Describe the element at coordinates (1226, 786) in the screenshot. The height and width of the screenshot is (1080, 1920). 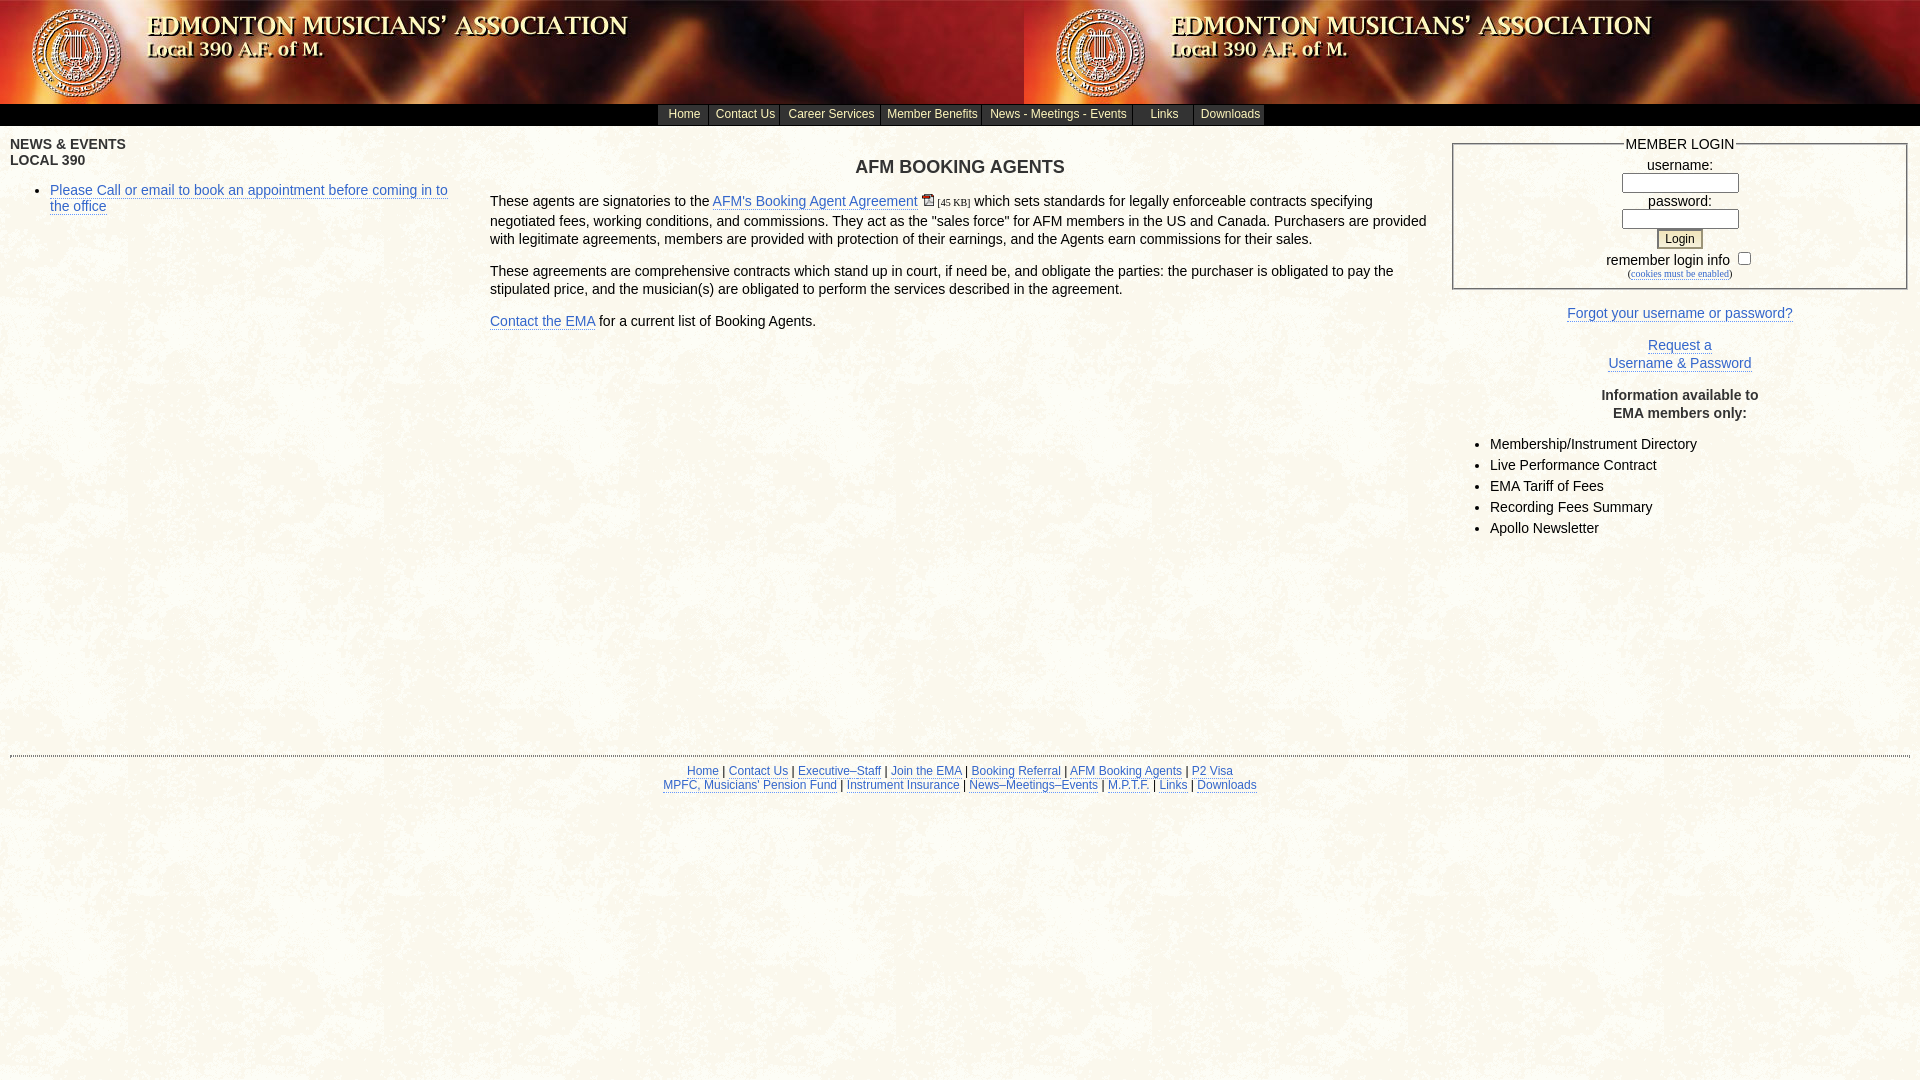
I see `Downloads` at that location.